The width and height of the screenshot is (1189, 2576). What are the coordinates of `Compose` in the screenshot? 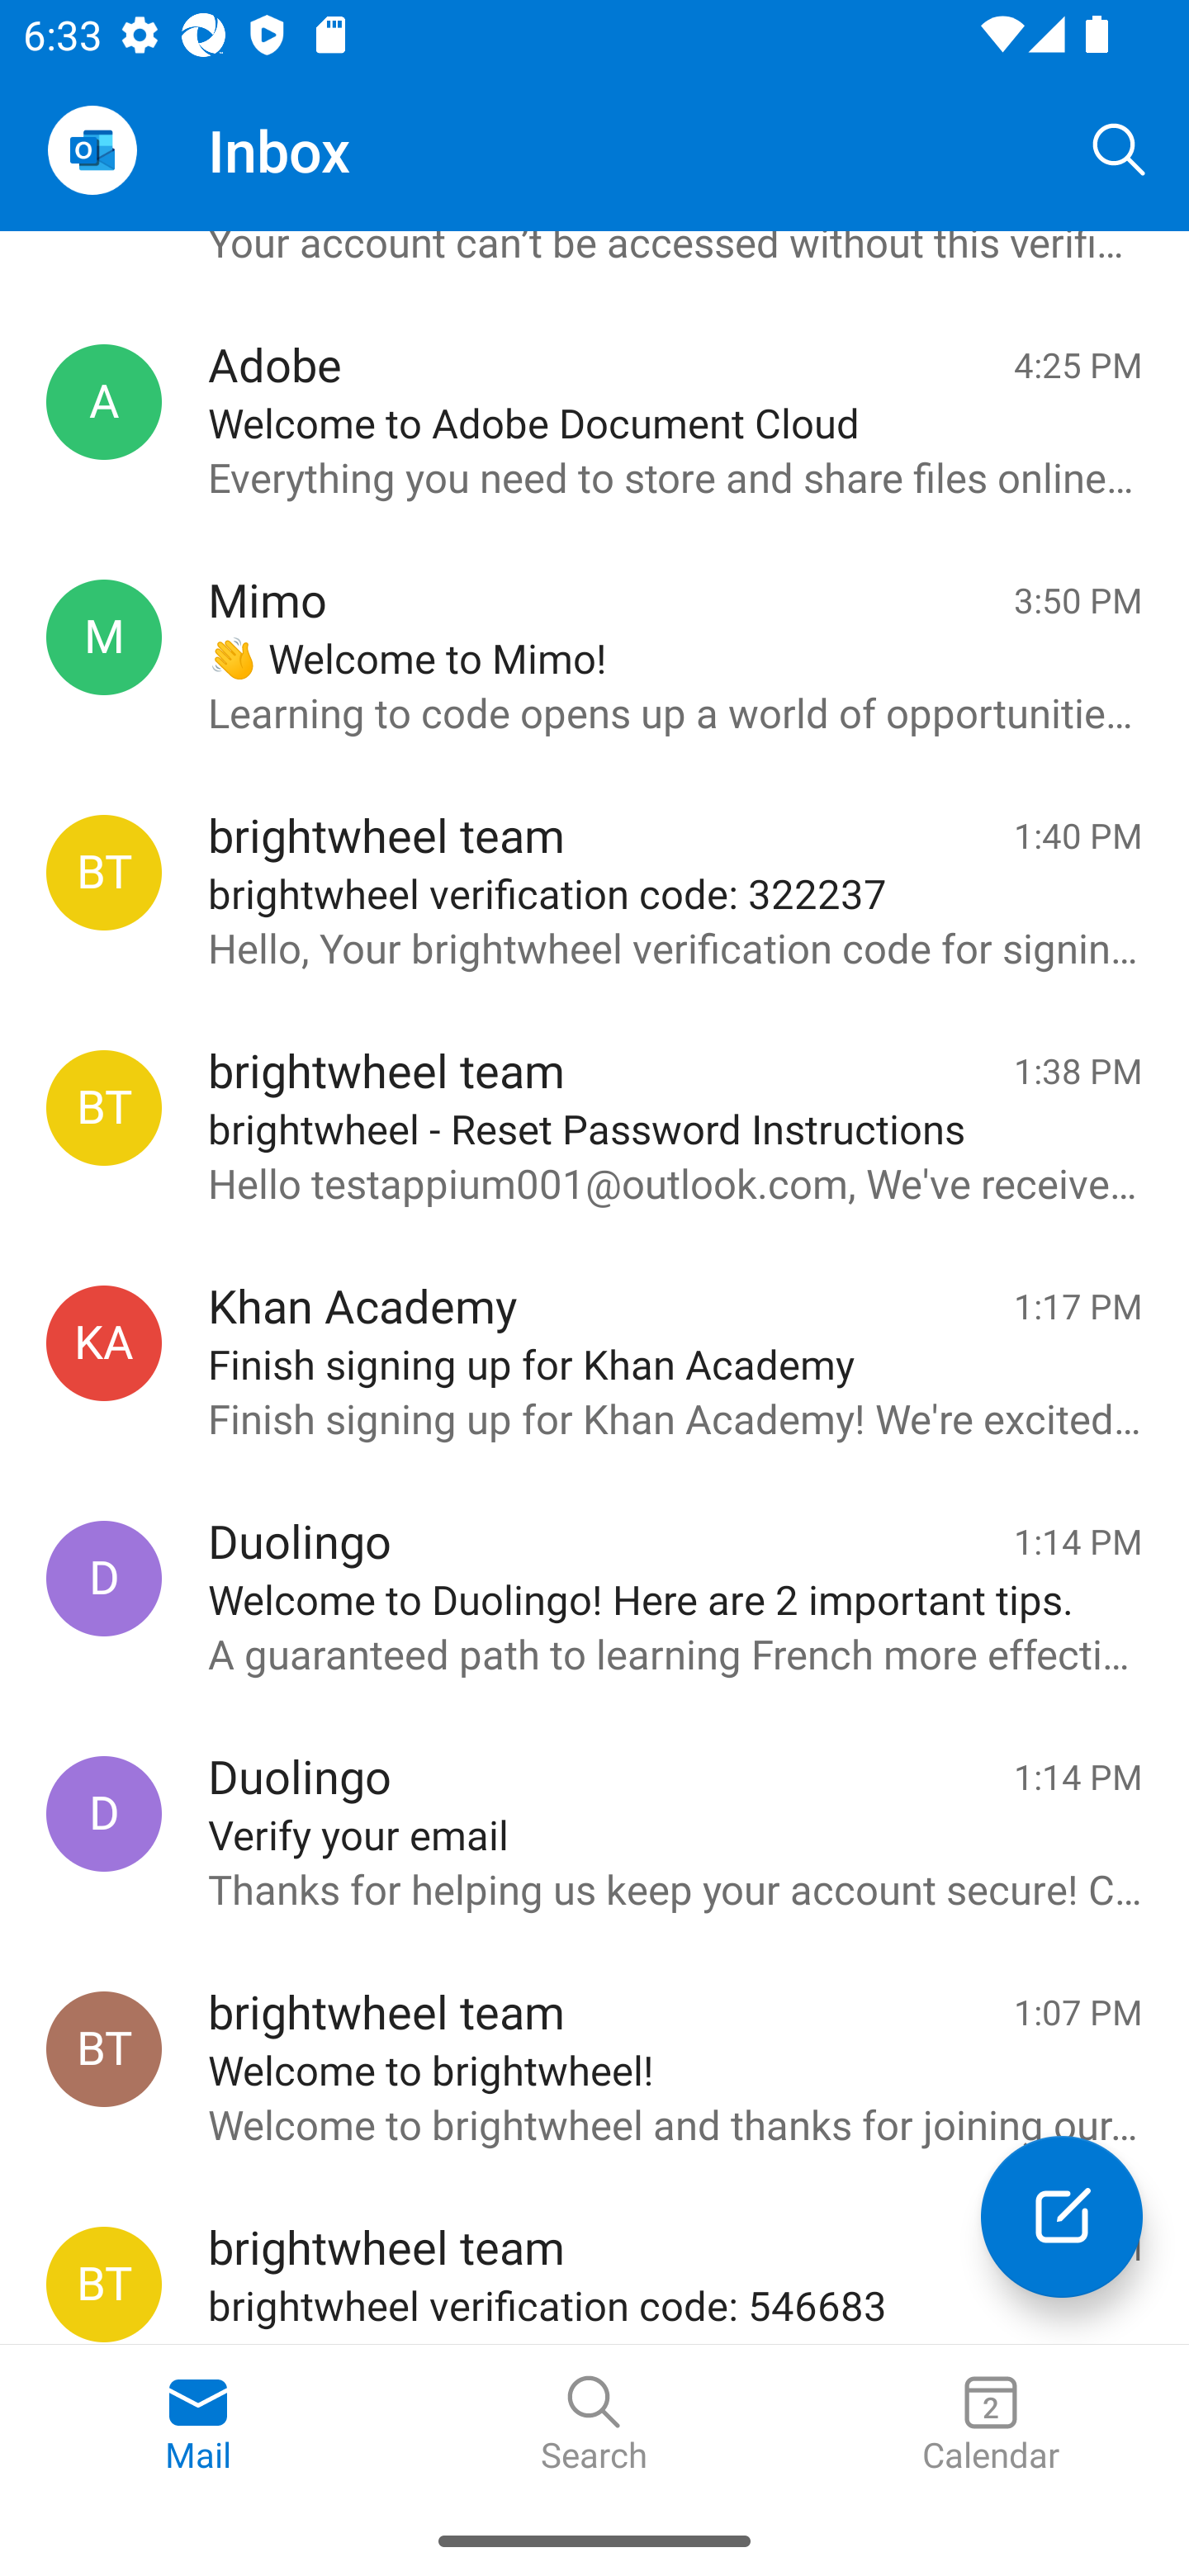 It's located at (1062, 2216).